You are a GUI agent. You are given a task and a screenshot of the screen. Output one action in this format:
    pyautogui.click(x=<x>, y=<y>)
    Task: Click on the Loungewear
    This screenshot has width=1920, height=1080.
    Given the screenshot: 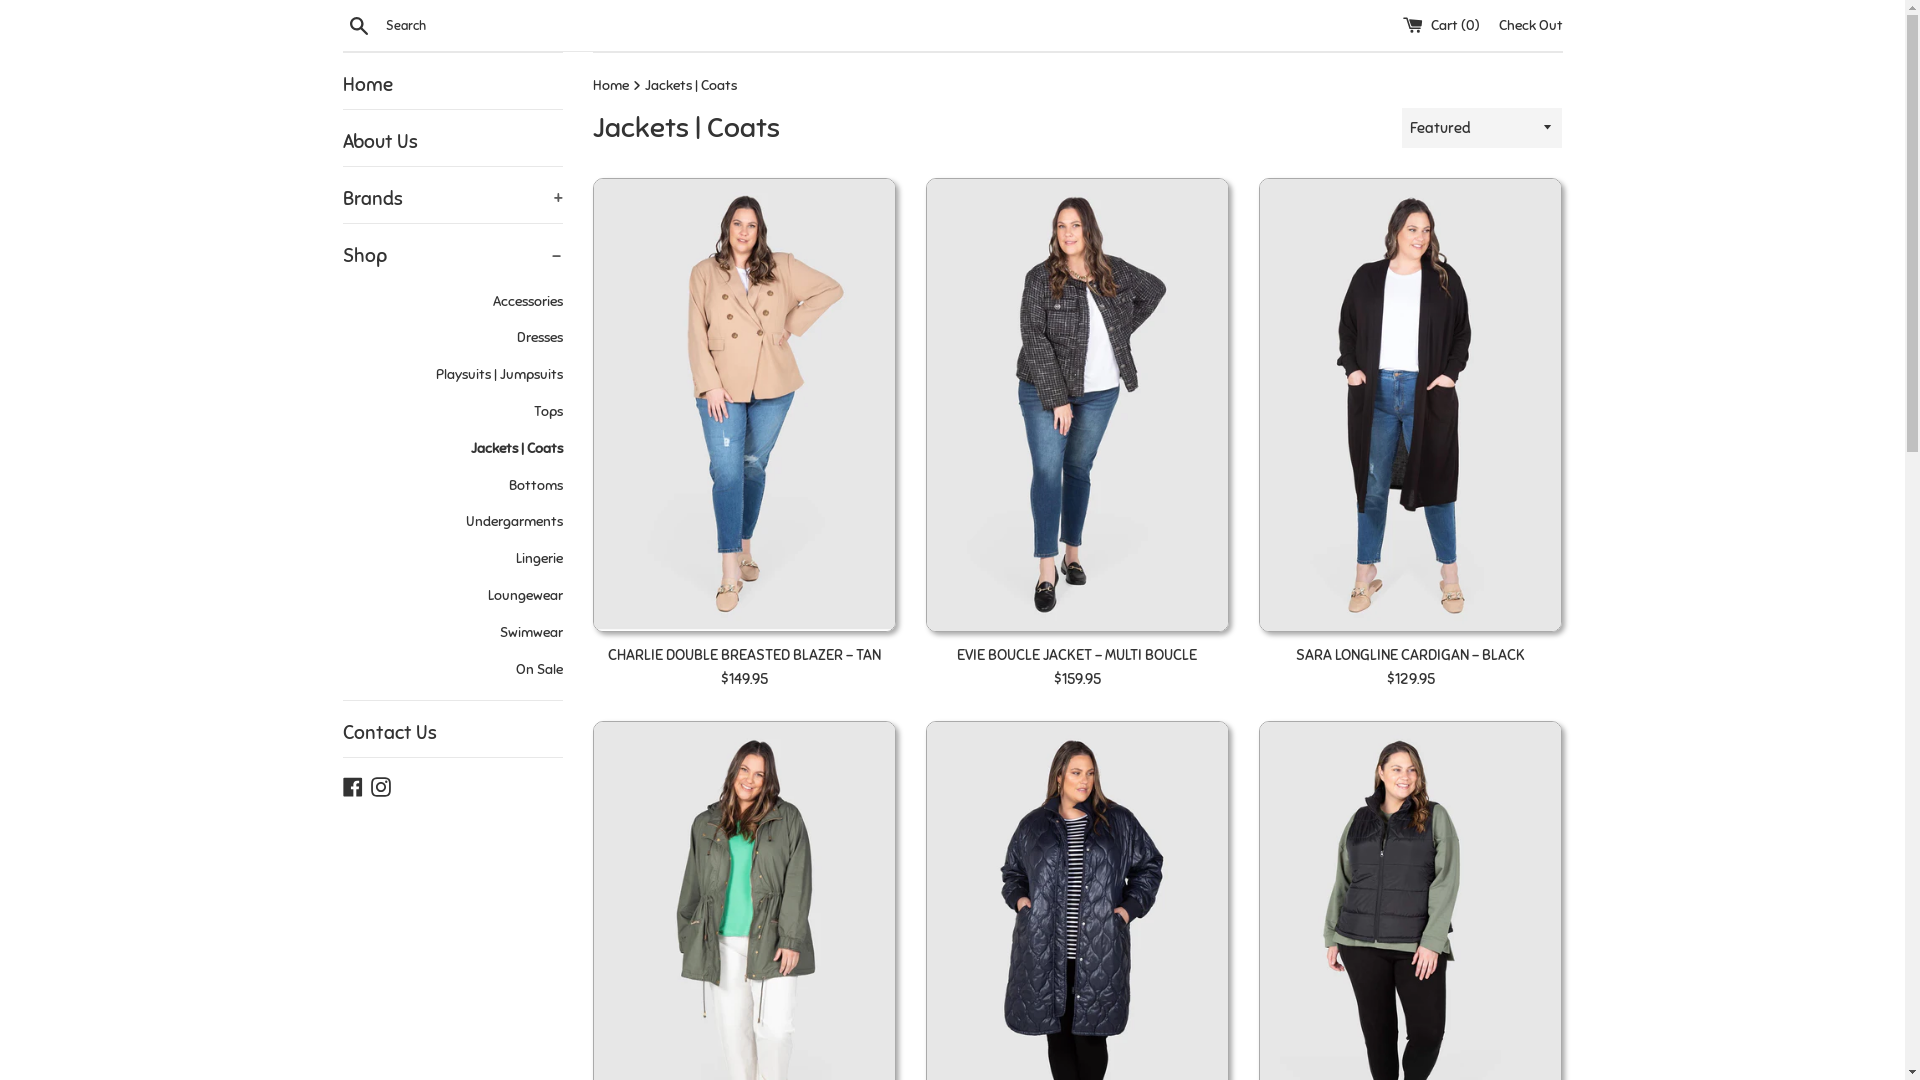 What is the action you would take?
    pyautogui.click(x=452, y=596)
    